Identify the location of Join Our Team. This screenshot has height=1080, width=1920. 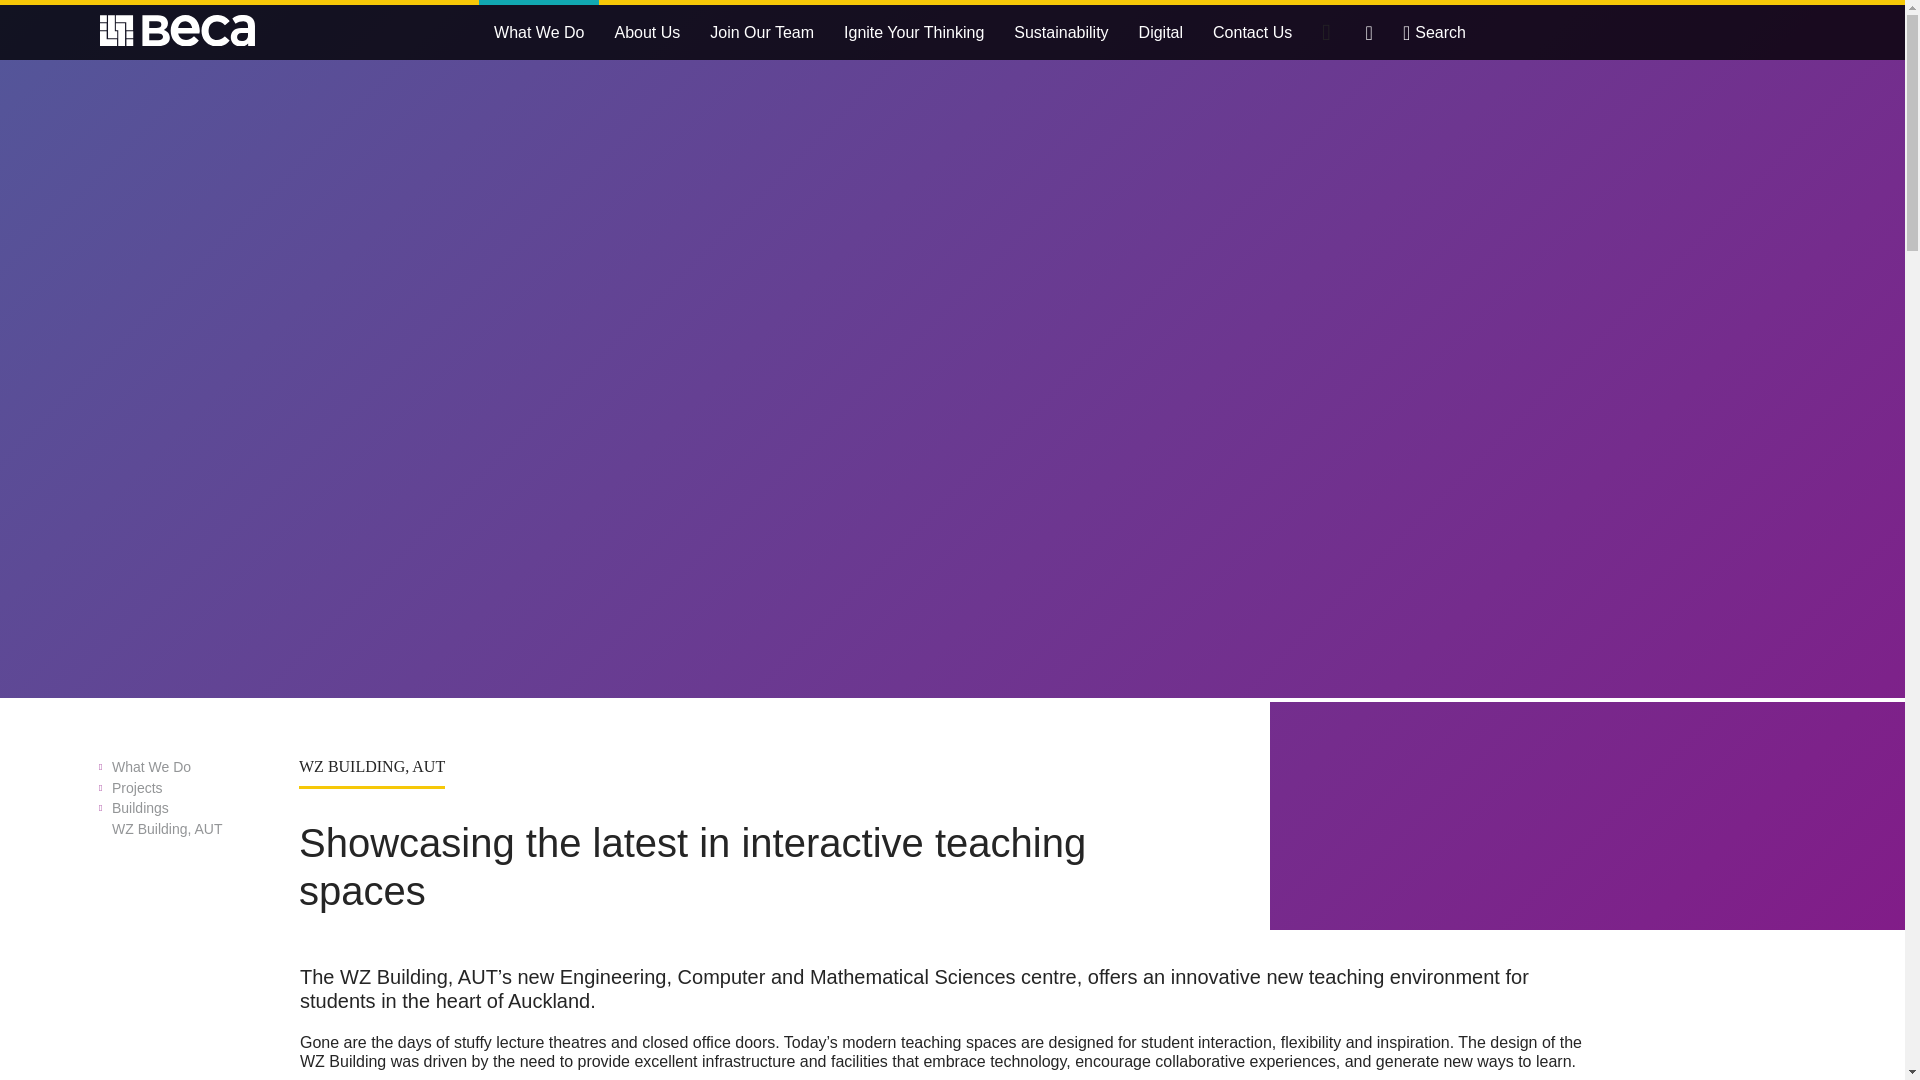
(762, 32).